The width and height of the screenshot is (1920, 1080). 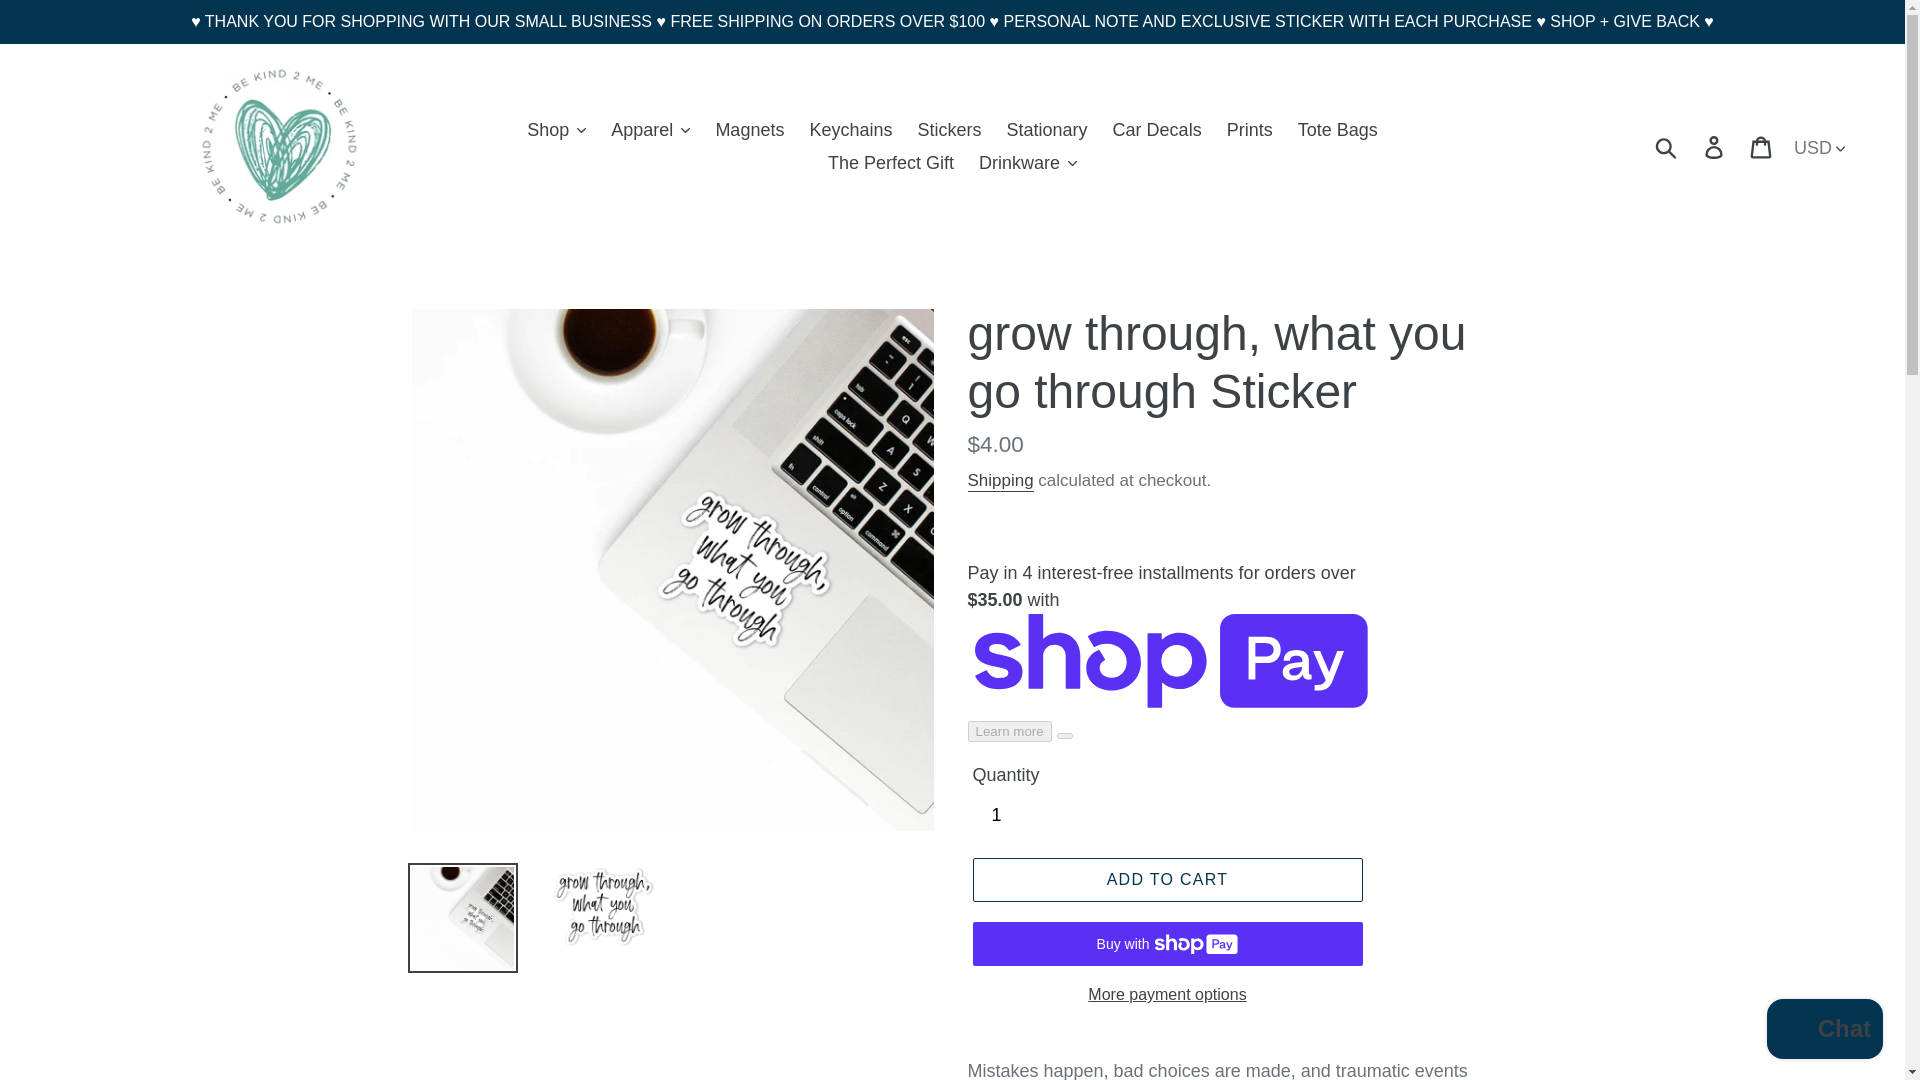 I want to click on Log in, so click(x=1715, y=146).